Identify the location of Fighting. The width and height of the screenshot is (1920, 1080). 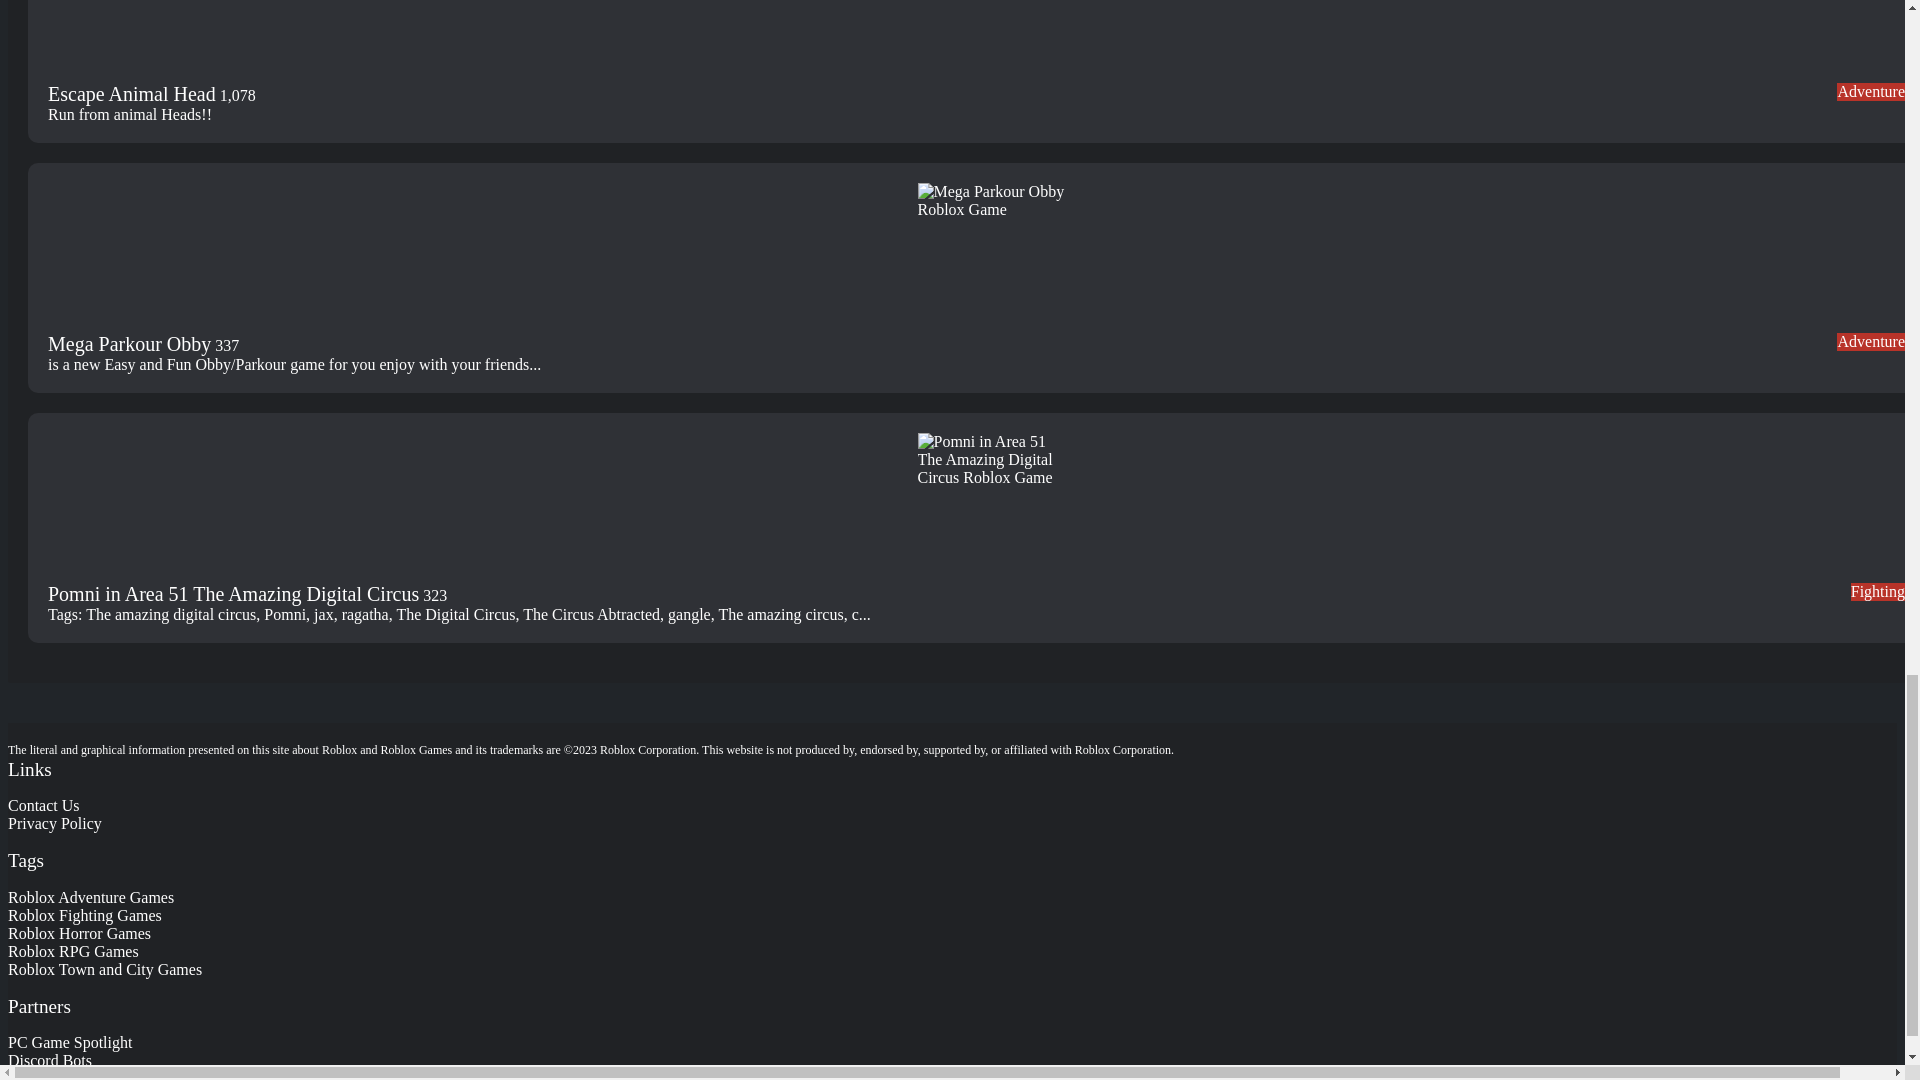
(1877, 592).